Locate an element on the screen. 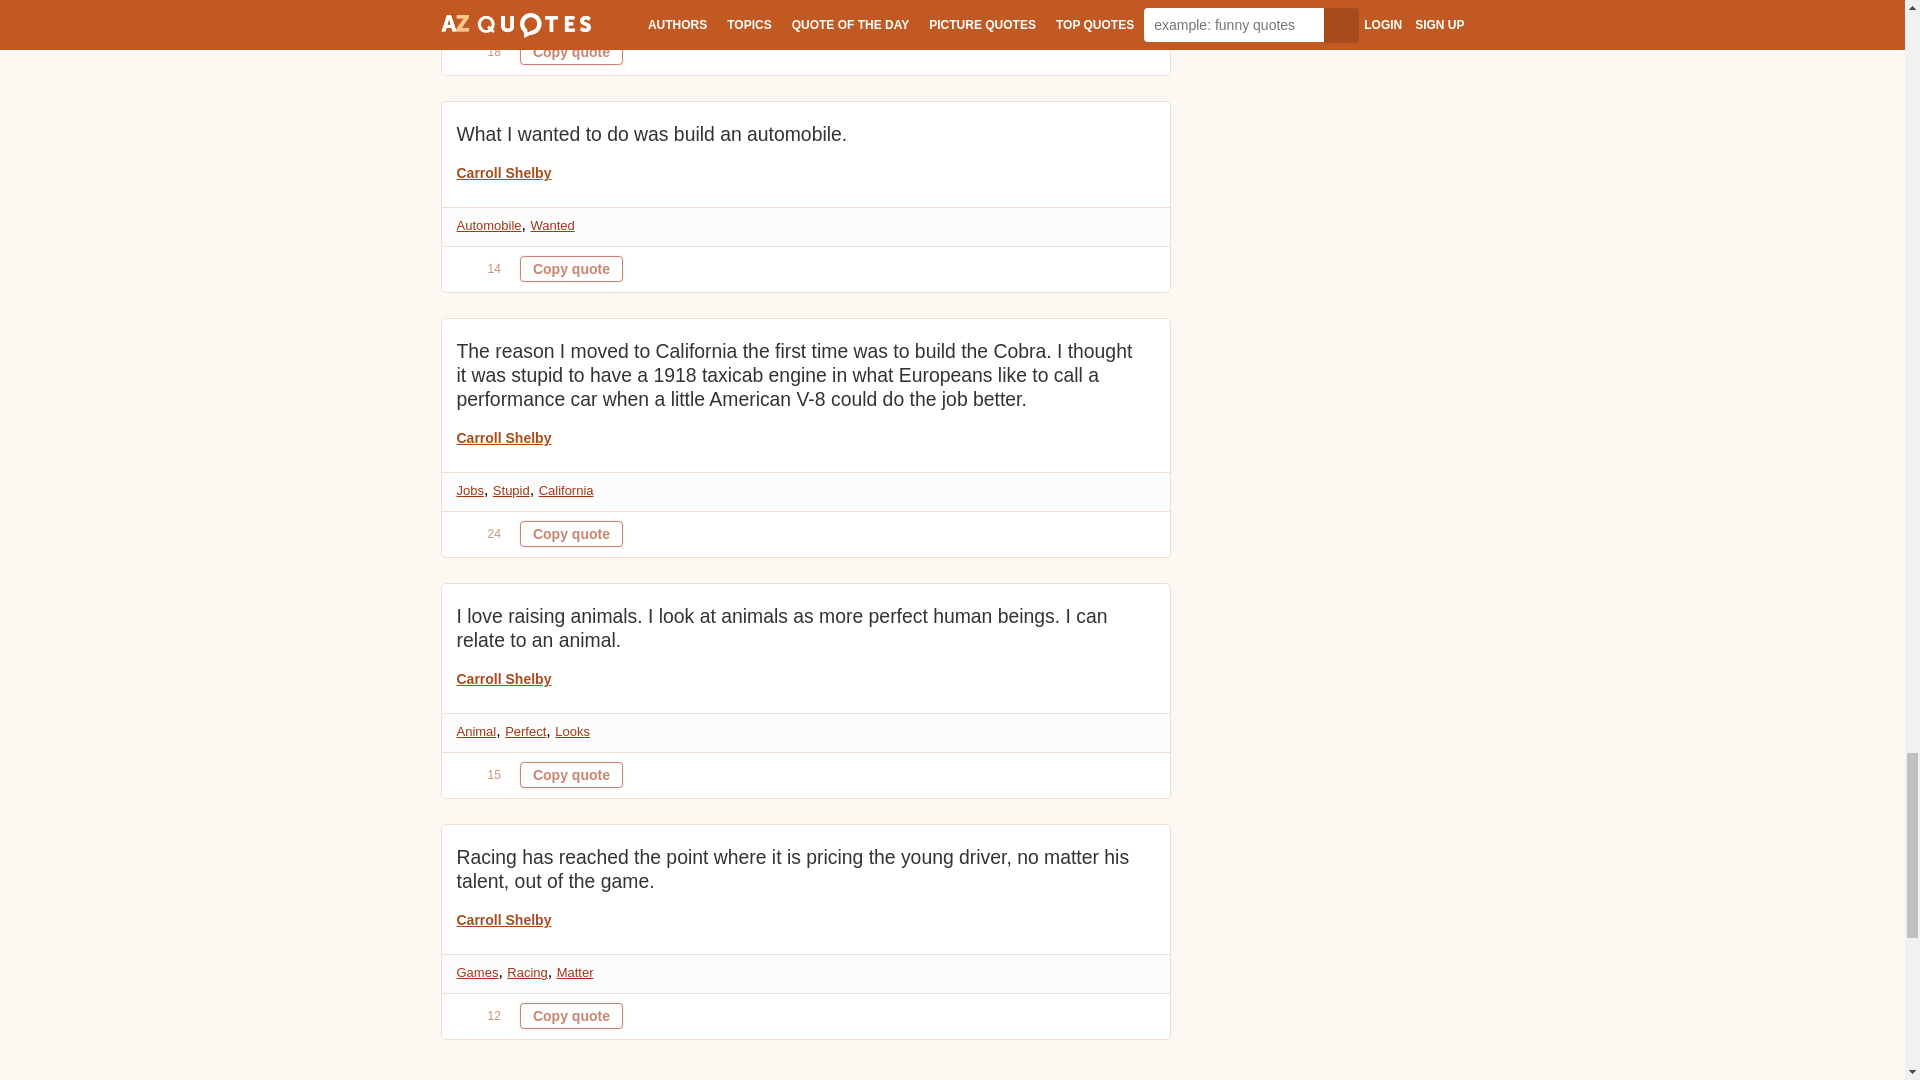 The width and height of the screenshot is (1920, 1080). Quote is copied is located at coordinates (571, 1016).